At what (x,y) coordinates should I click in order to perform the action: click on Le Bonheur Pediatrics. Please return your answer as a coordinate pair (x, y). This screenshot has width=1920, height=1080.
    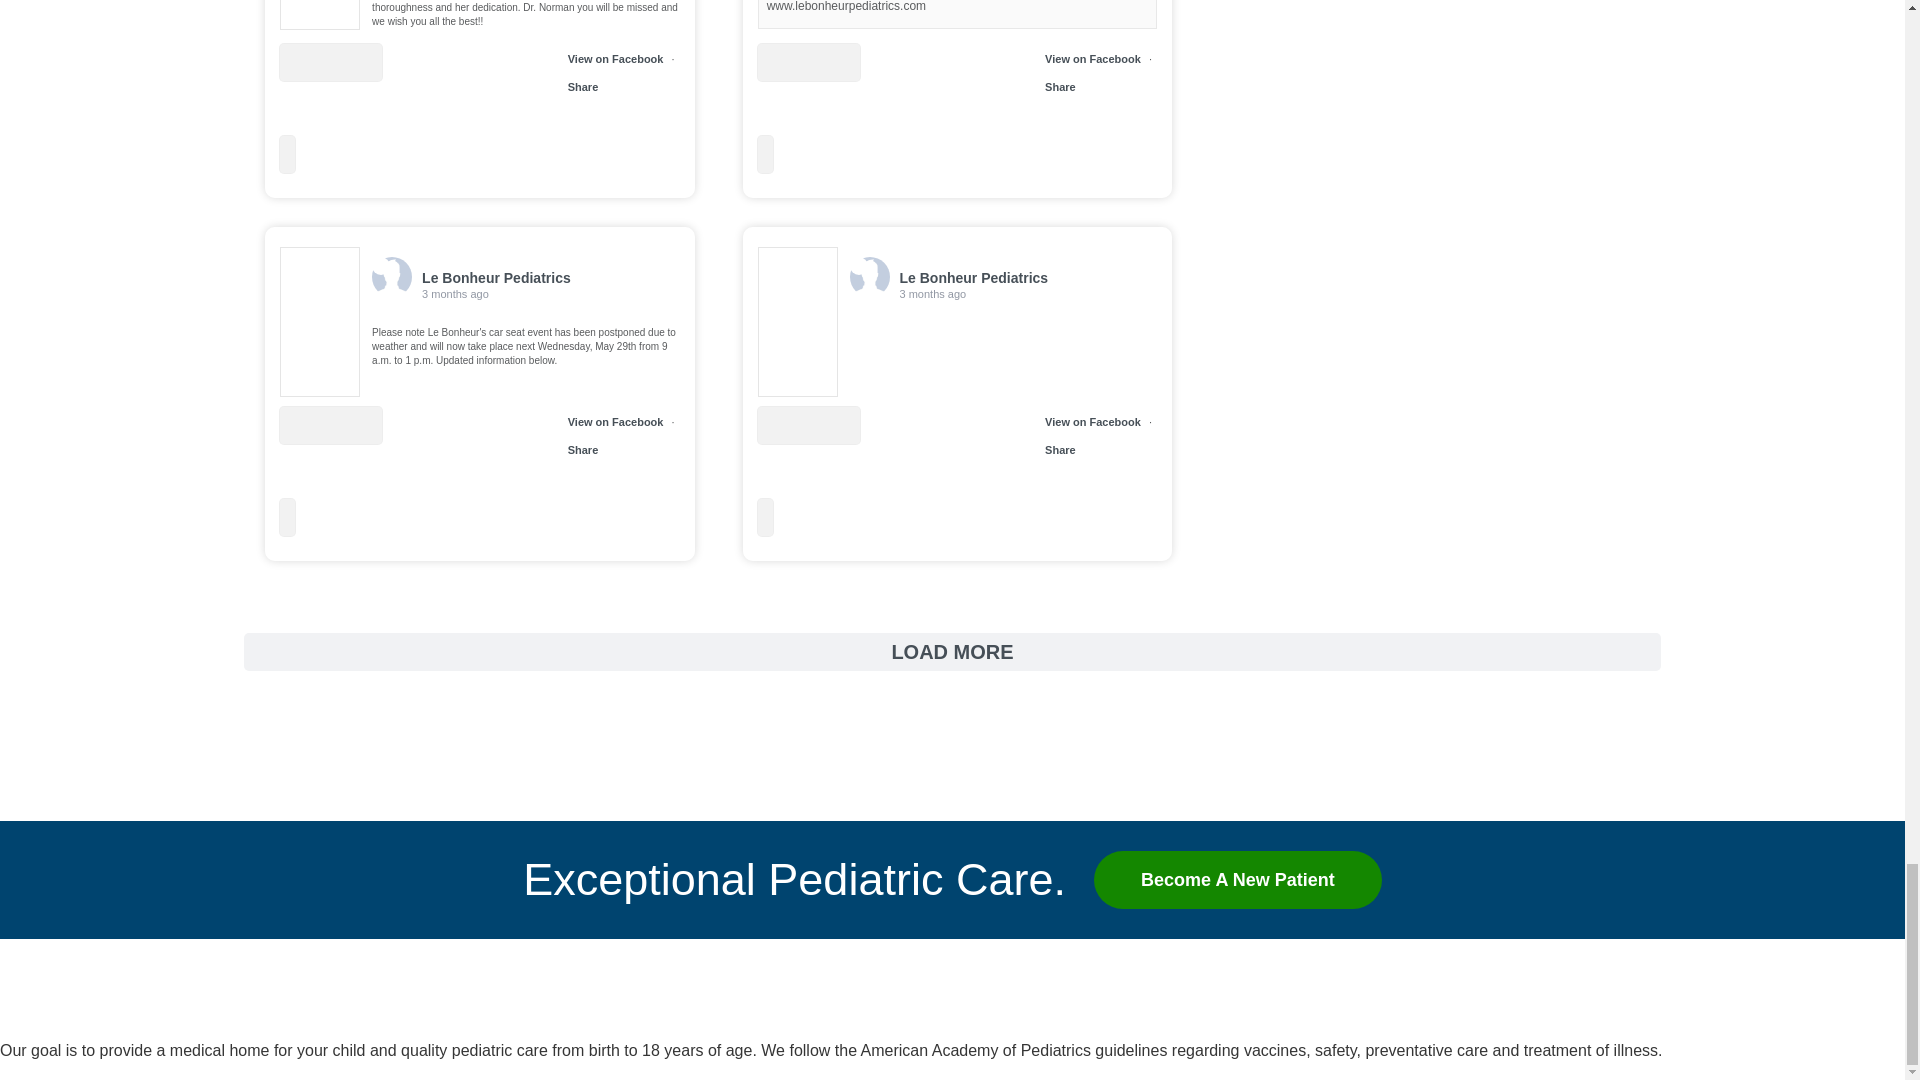
    Looking at the image, I should click on (37, 1008).